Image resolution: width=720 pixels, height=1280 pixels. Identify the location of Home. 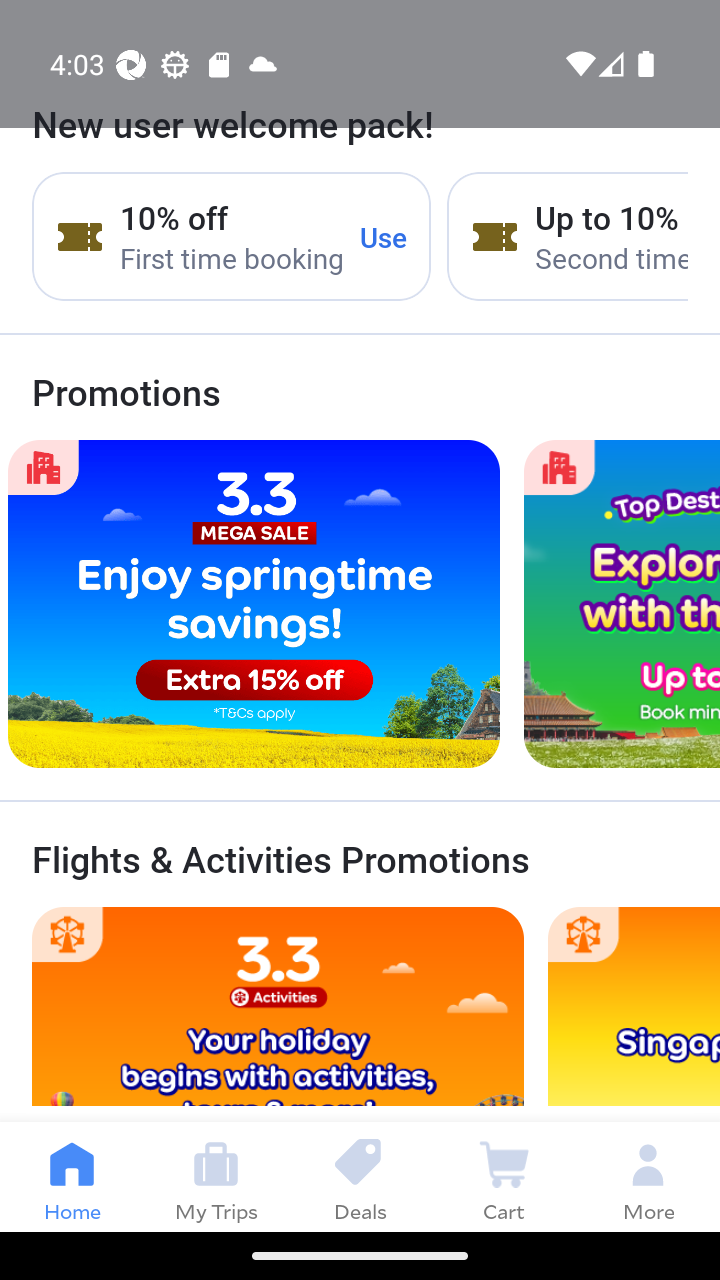
(72, 1176).